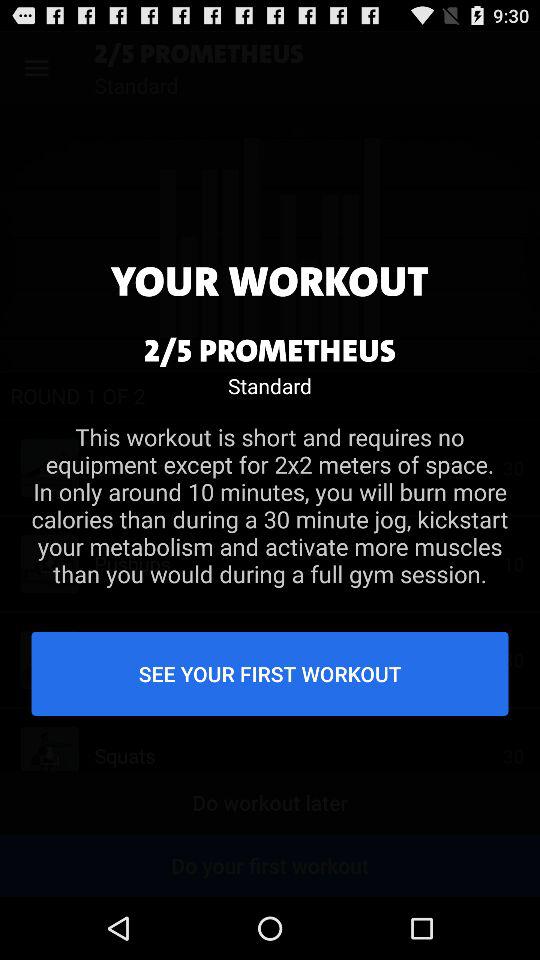  What do you see at coordinates (270, 673) in the screenshot?
I see `flip until the see your first` at bounding box center [270, 673].